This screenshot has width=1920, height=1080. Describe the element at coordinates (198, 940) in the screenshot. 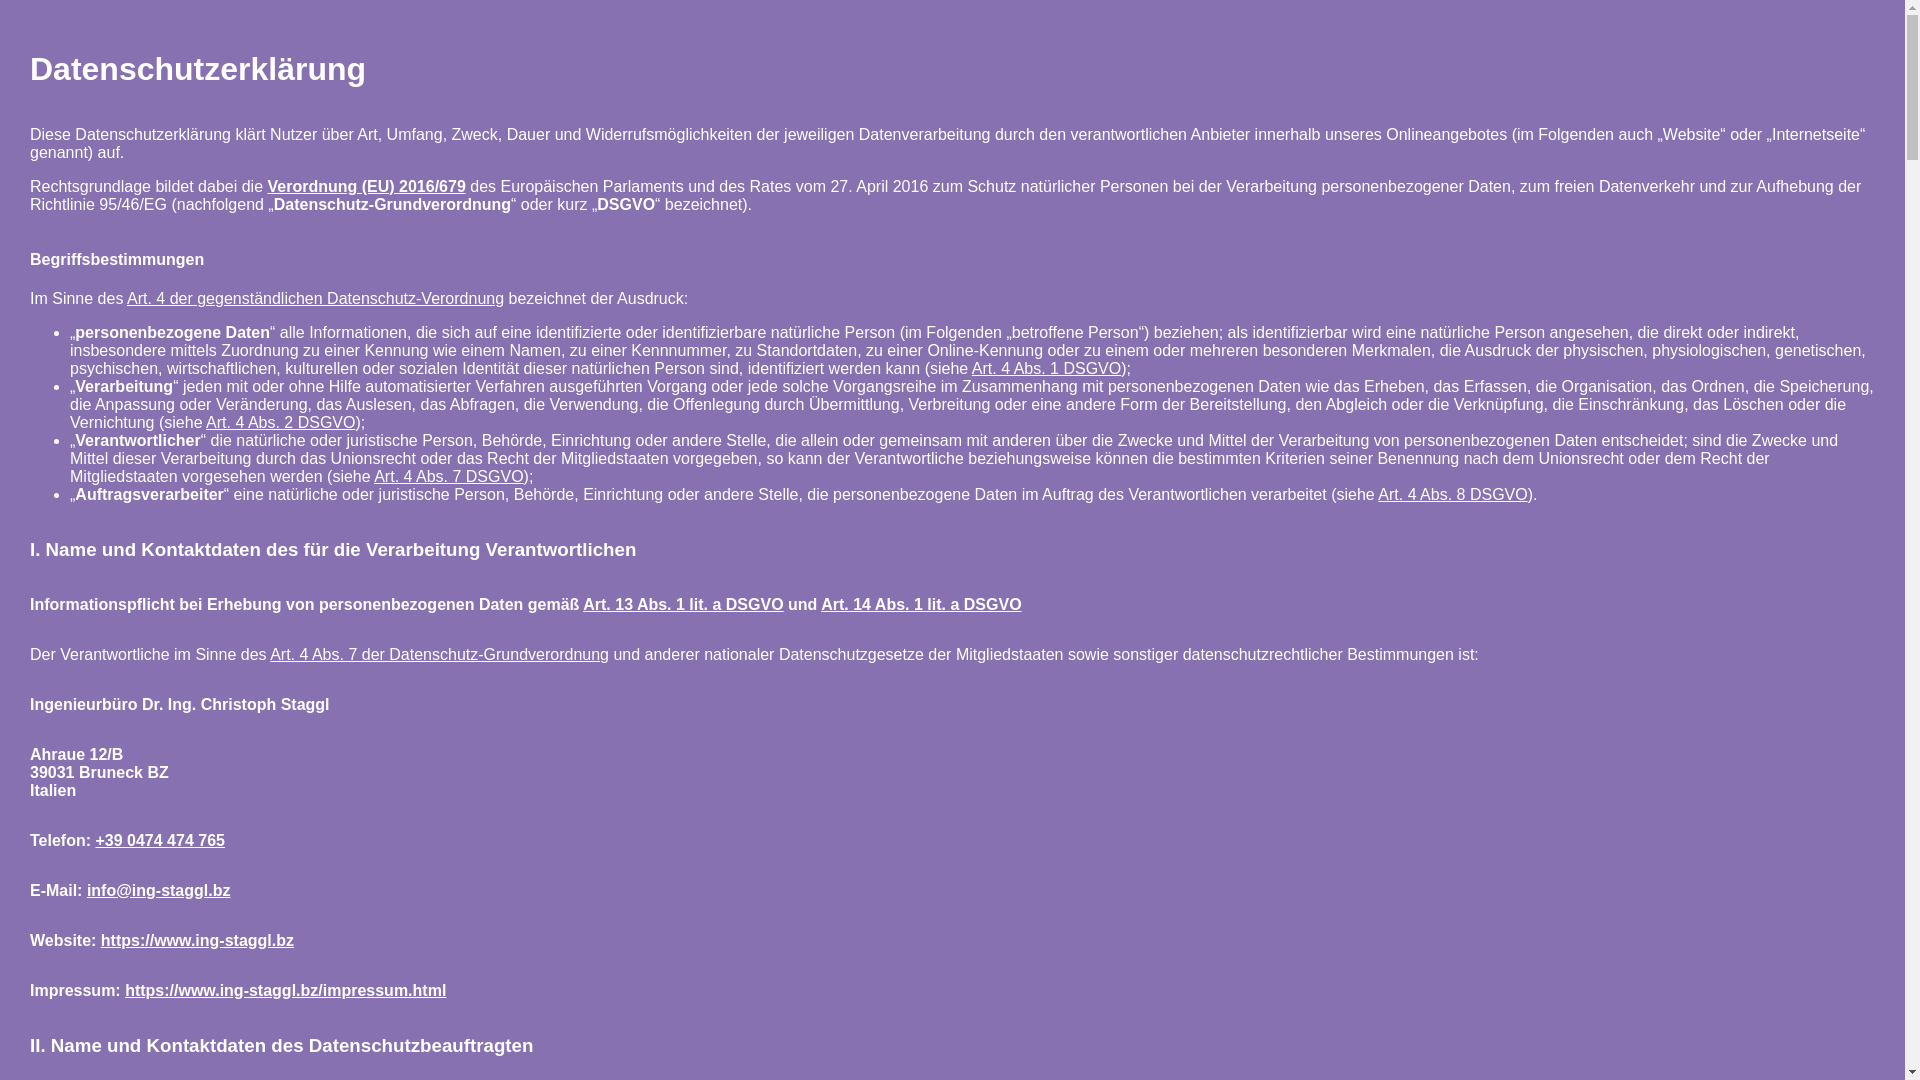

I see `https://www.ing-staggl.bz` at that location.